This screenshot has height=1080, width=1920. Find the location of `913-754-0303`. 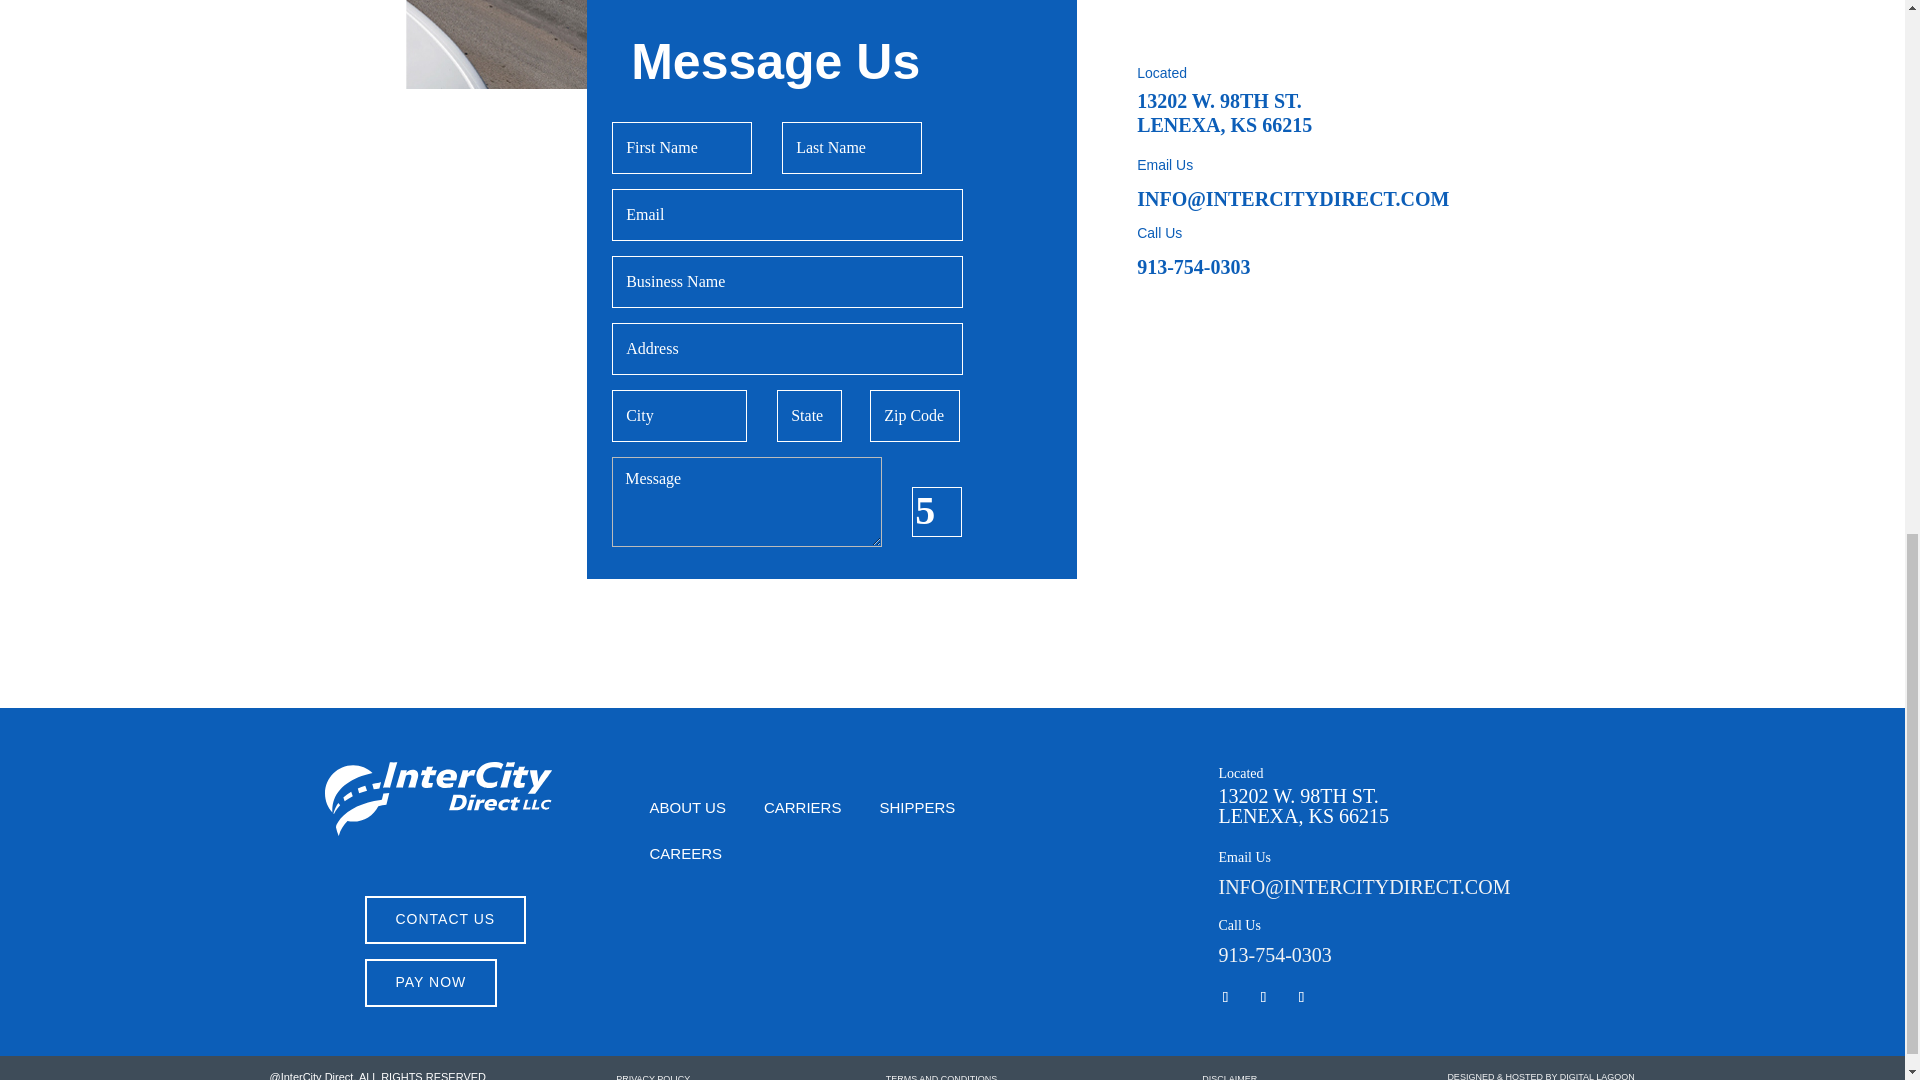

913-754-0303 is located at coordinates (1192, 266).